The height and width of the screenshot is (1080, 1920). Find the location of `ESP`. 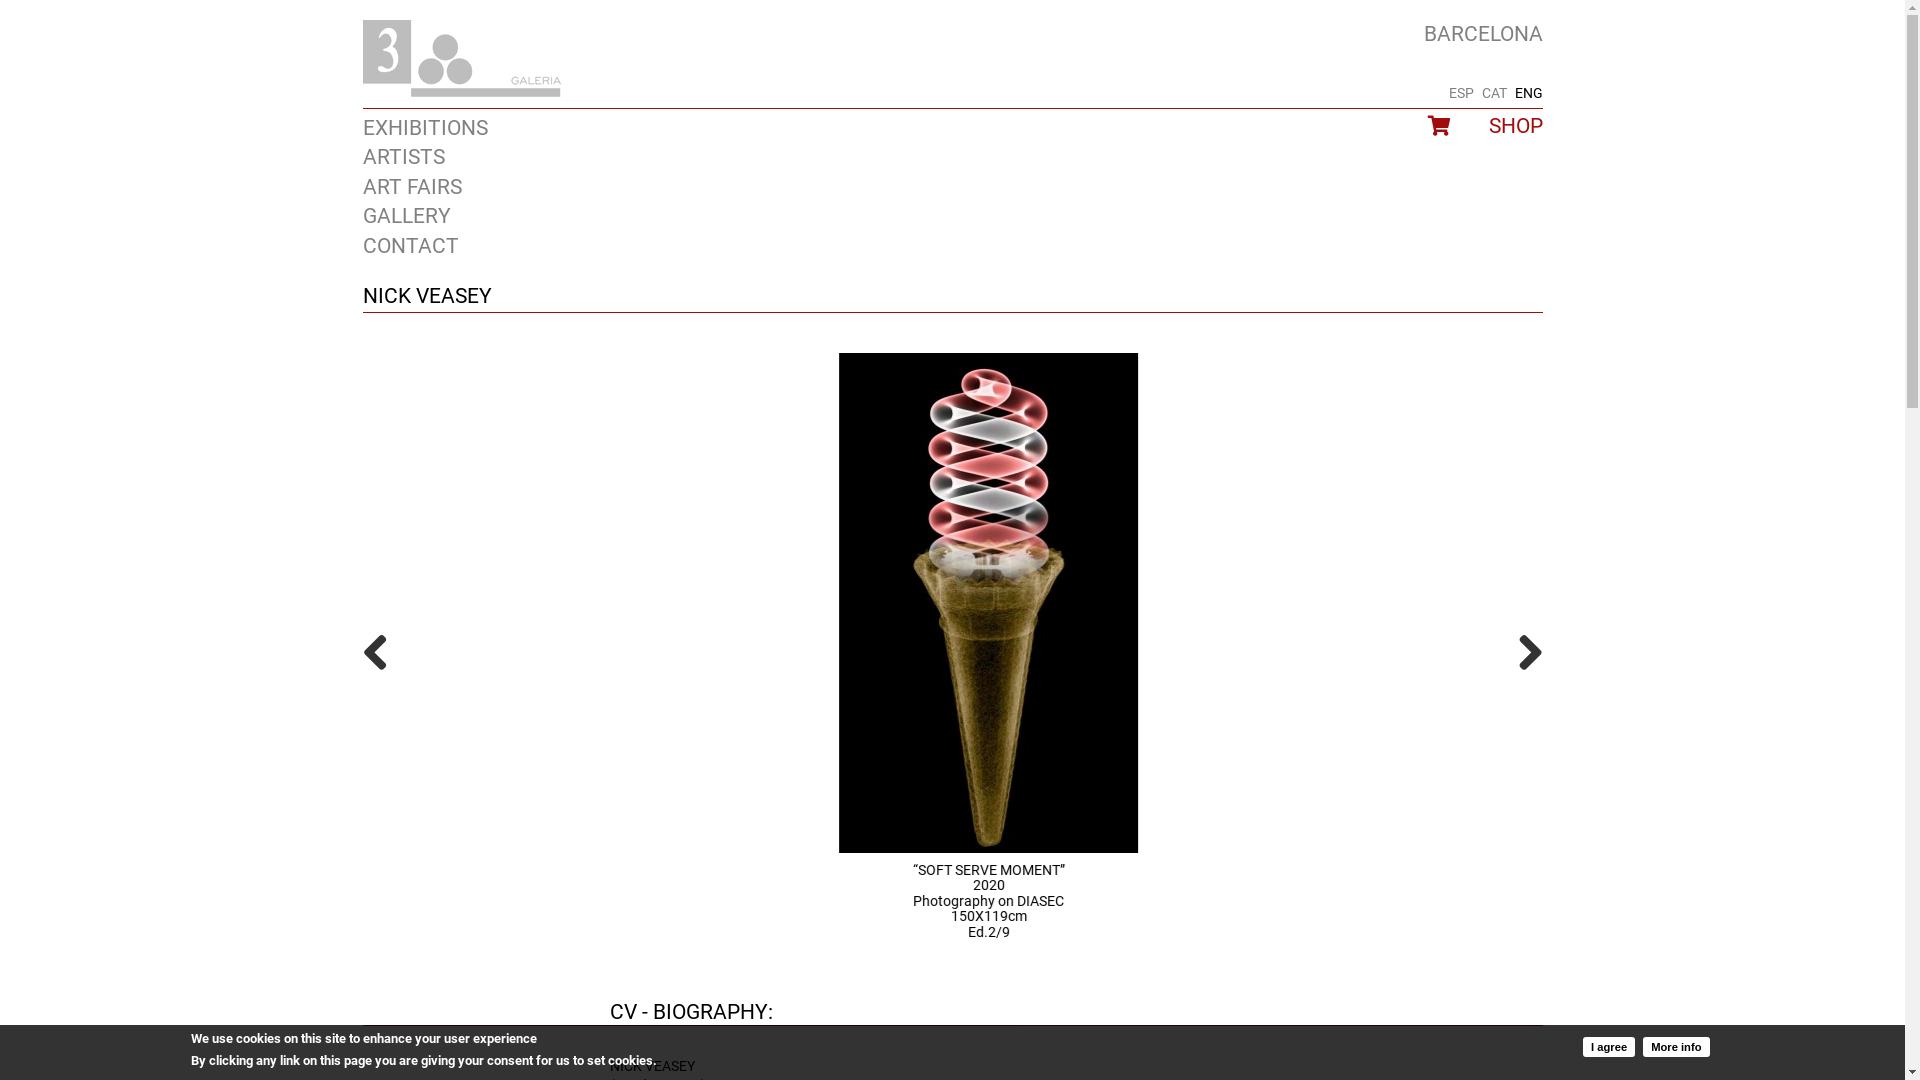

ESP is located at coordinates (1460, 93).